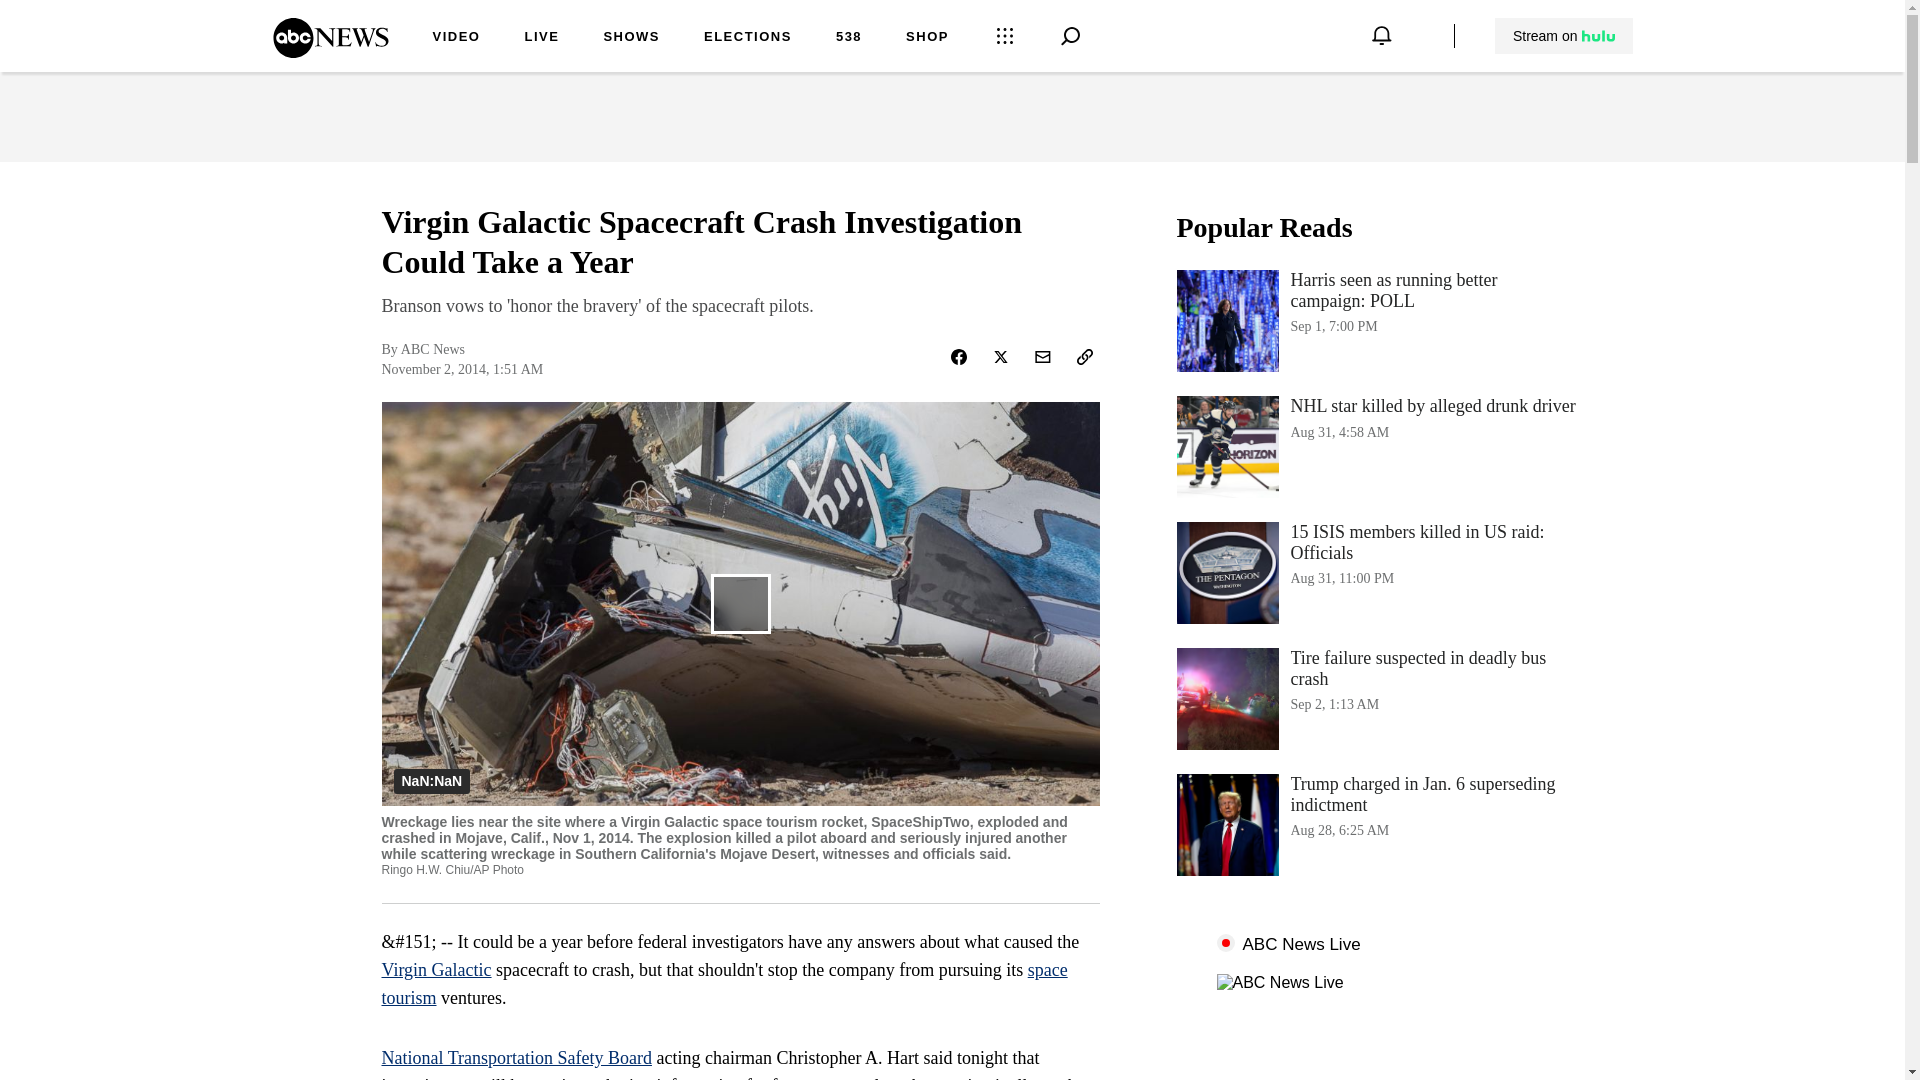 This screenshot has width=1920, height=1080. What do you see at coordinates (1376, 320) in the screenshot?
I see `ABC News` at bounding box center [1376, 320].